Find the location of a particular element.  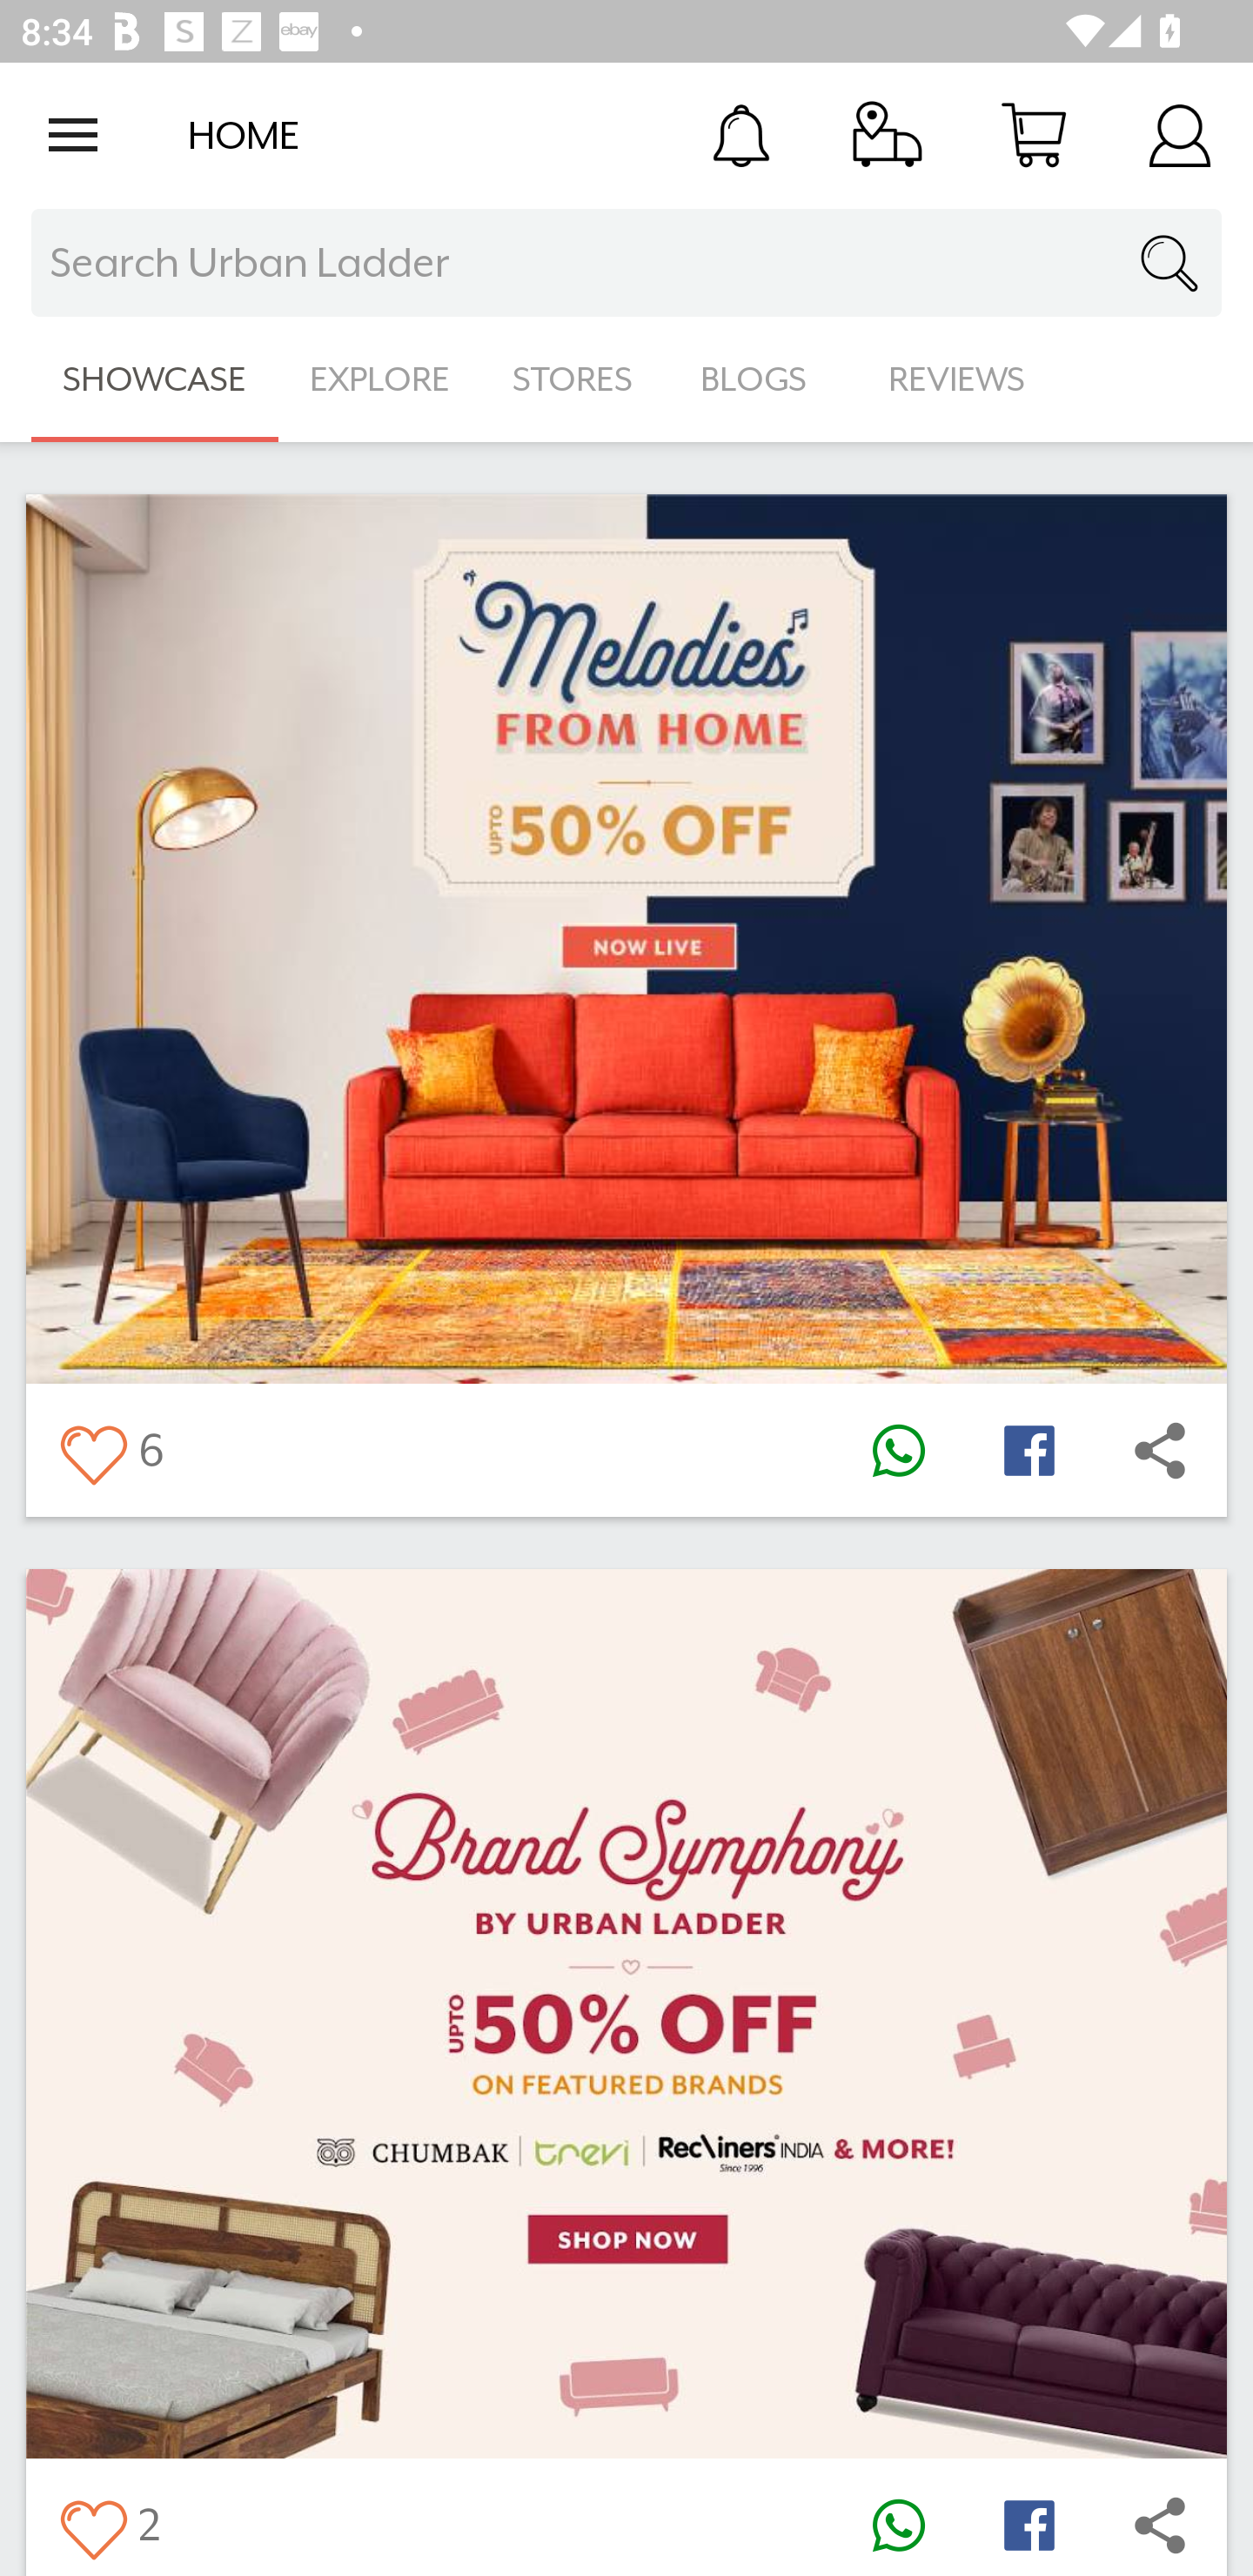

 is located at coordinates (898, 2524).